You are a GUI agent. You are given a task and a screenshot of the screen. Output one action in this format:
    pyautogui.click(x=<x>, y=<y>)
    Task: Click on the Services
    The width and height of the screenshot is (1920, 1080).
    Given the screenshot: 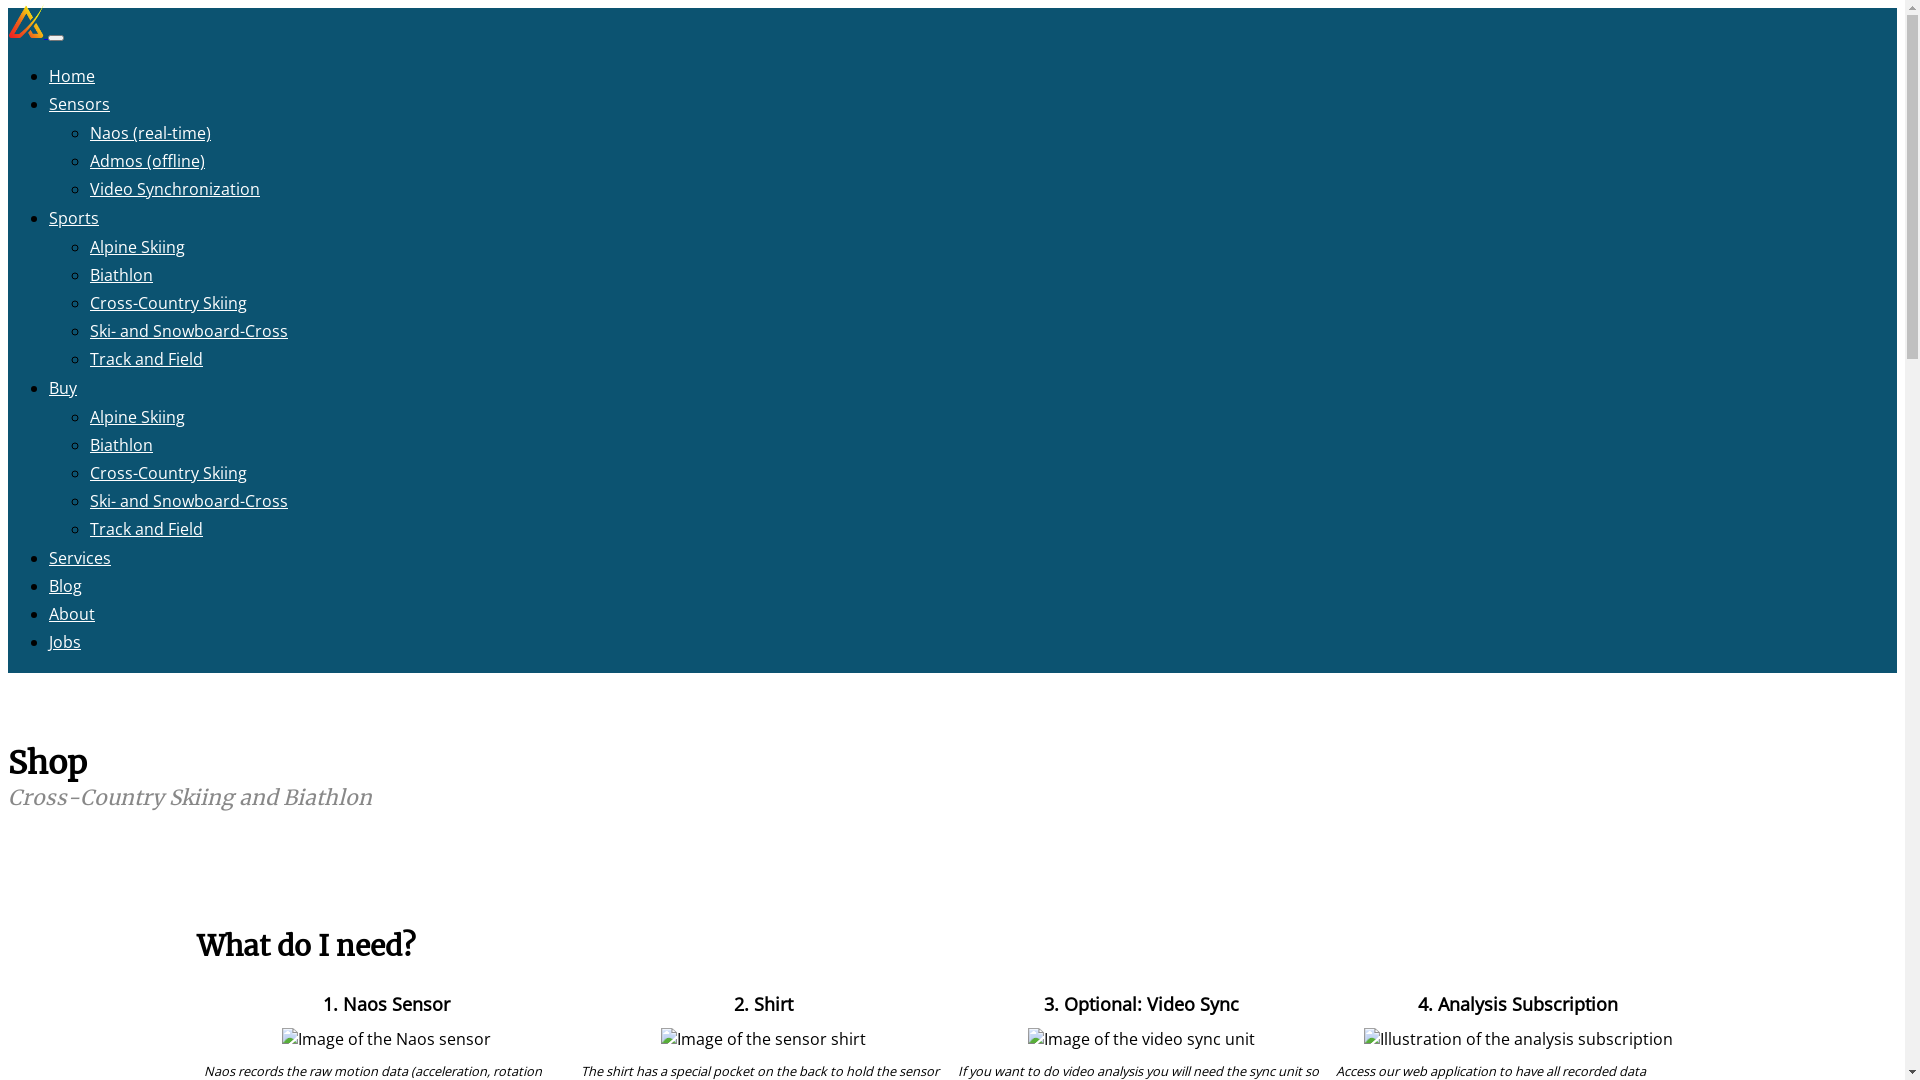 What is the action you would take?
    pyautogui.click(x=80, y=558)
    